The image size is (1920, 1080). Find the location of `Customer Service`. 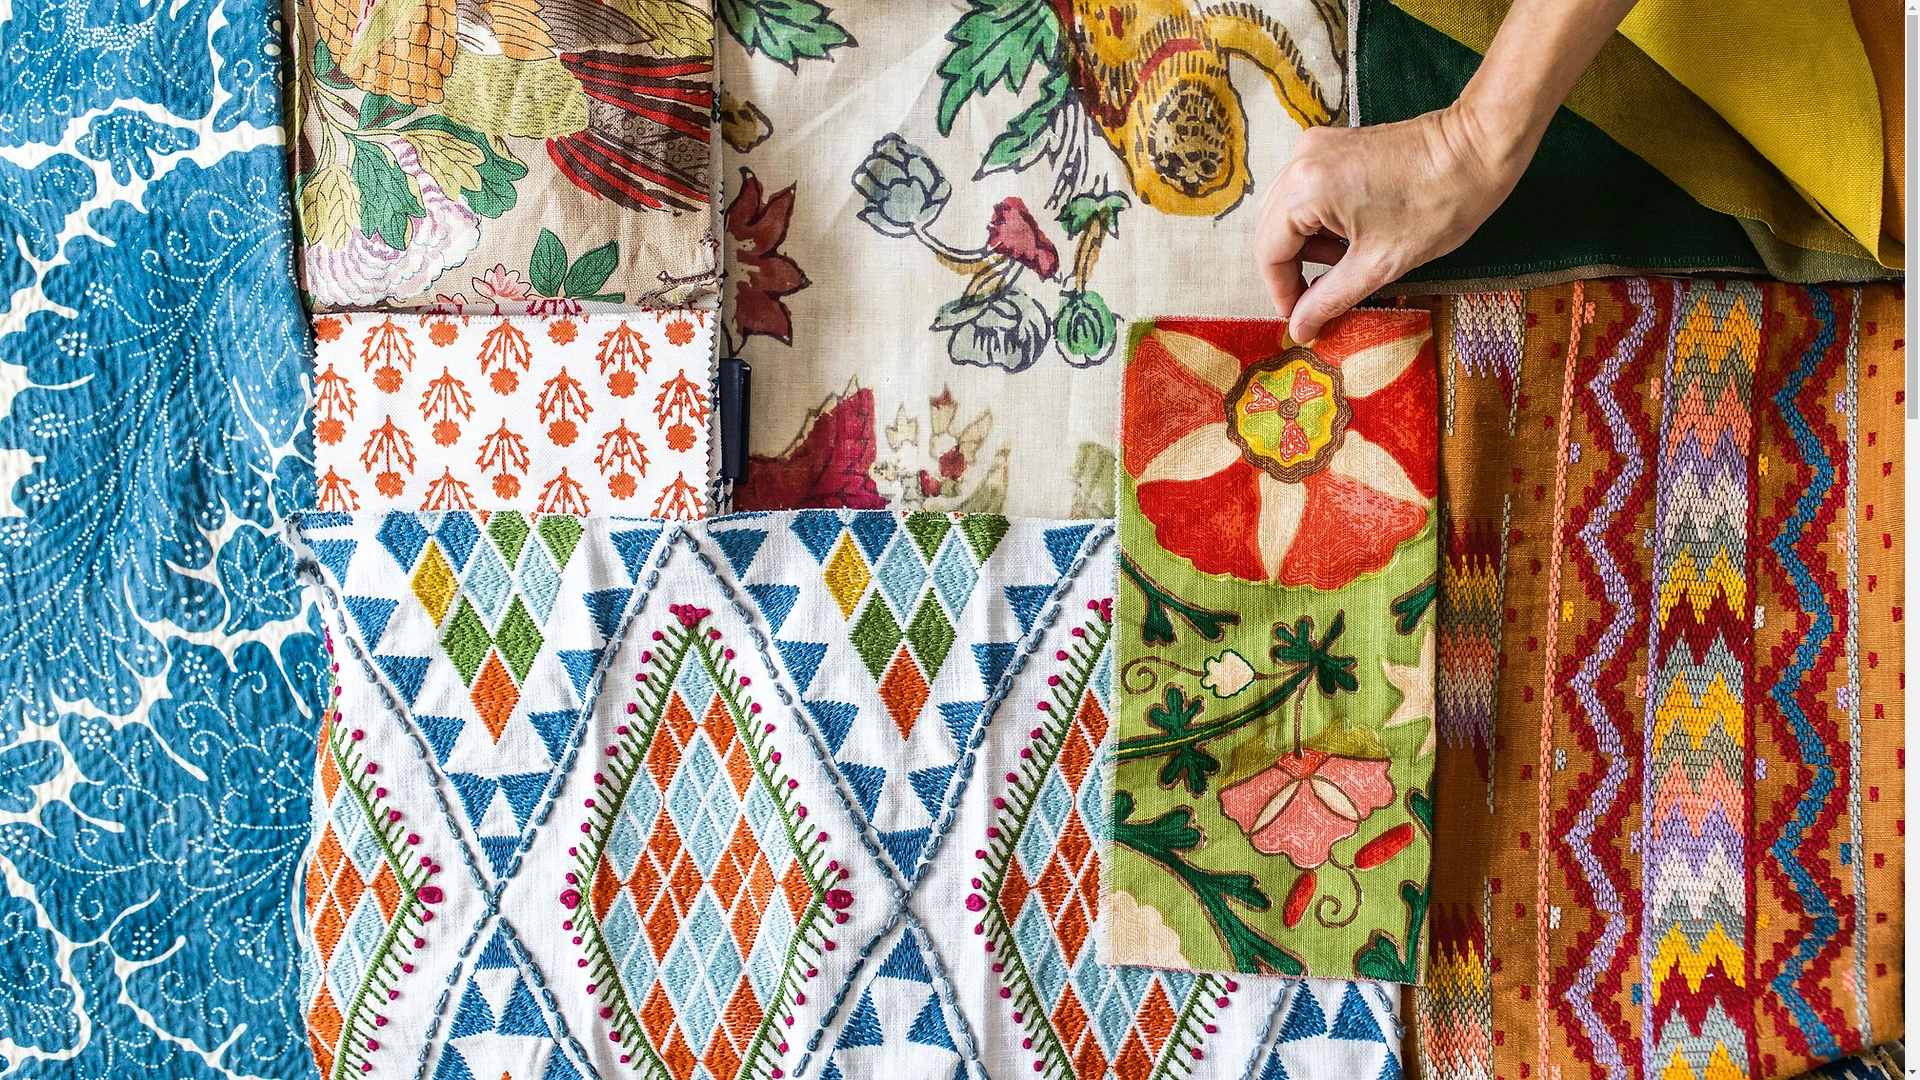

Customer Service is located at coordinates (1045, 10).